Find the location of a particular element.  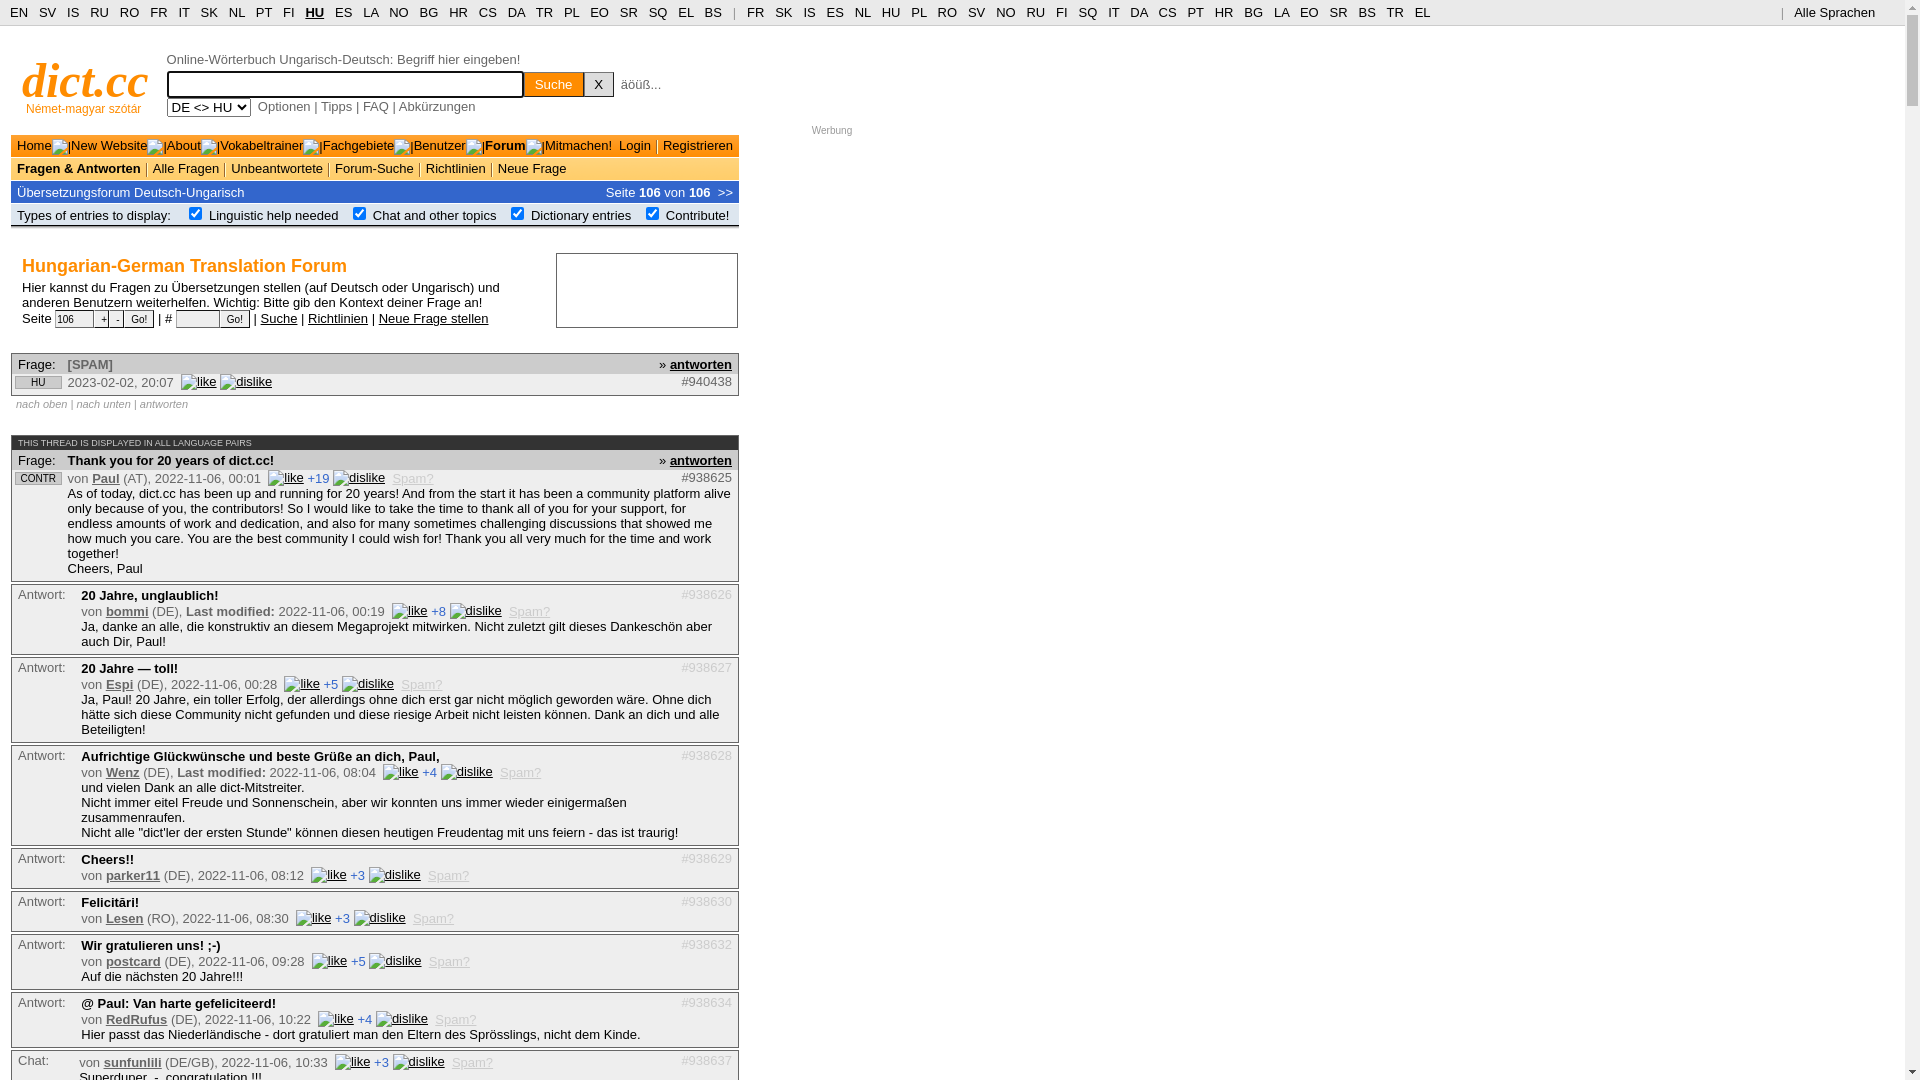

HR is located at coordinates (1224, 12).